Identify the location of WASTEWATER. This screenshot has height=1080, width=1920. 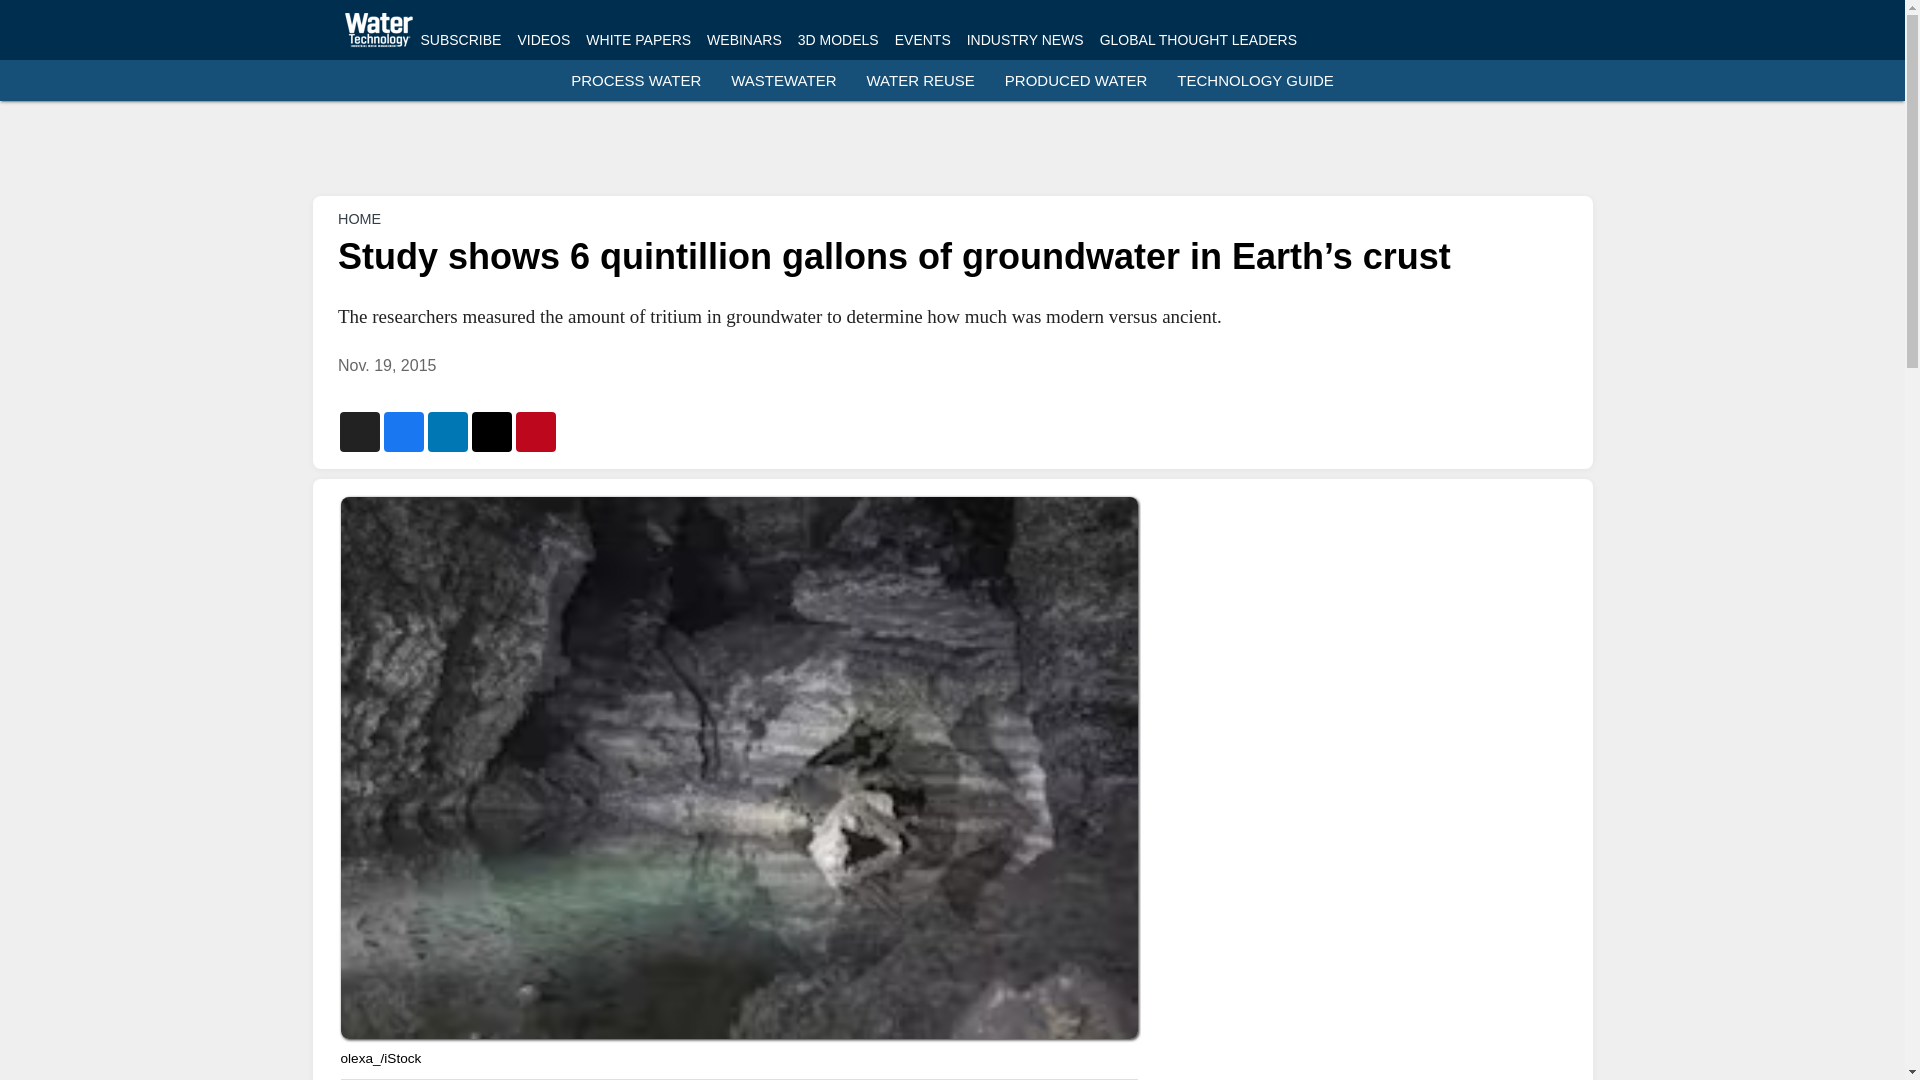
(783, 80).